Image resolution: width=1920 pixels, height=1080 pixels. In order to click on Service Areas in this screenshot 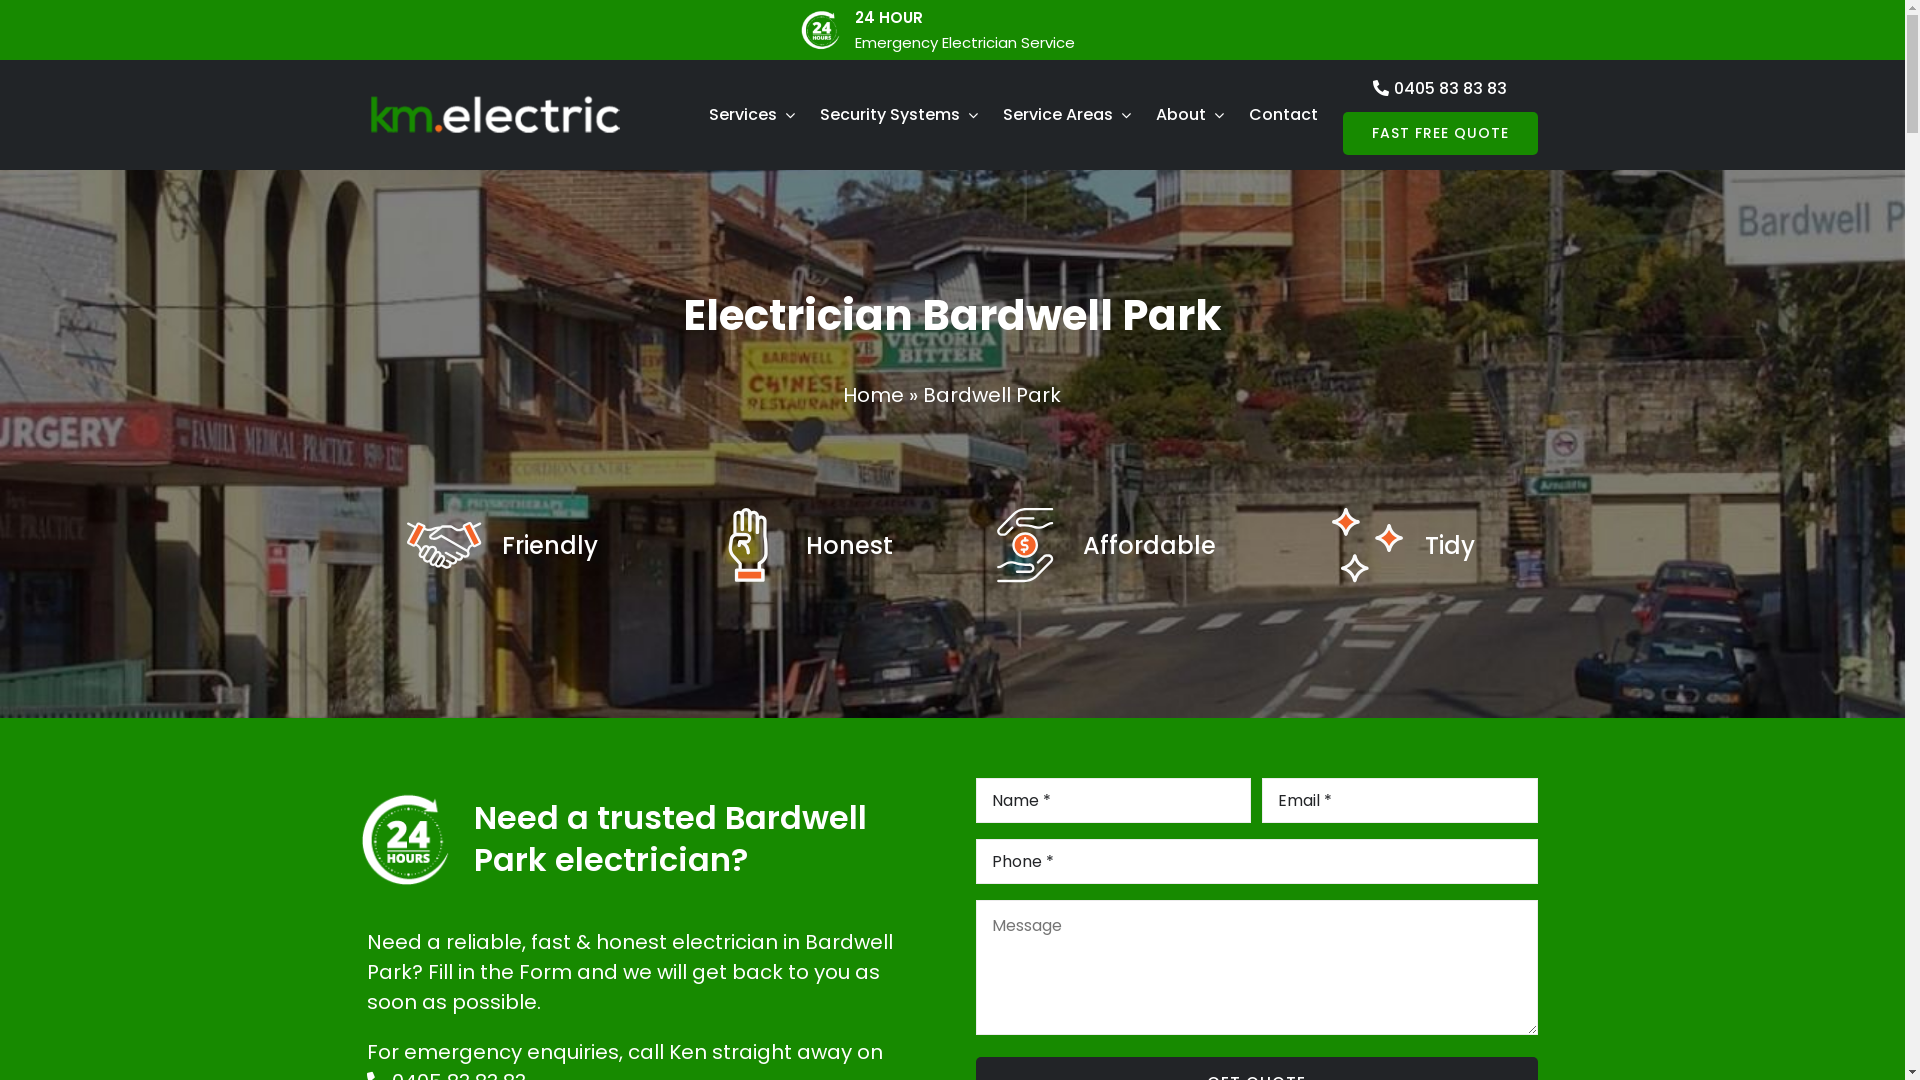, I will do `click(1066, 115)`.